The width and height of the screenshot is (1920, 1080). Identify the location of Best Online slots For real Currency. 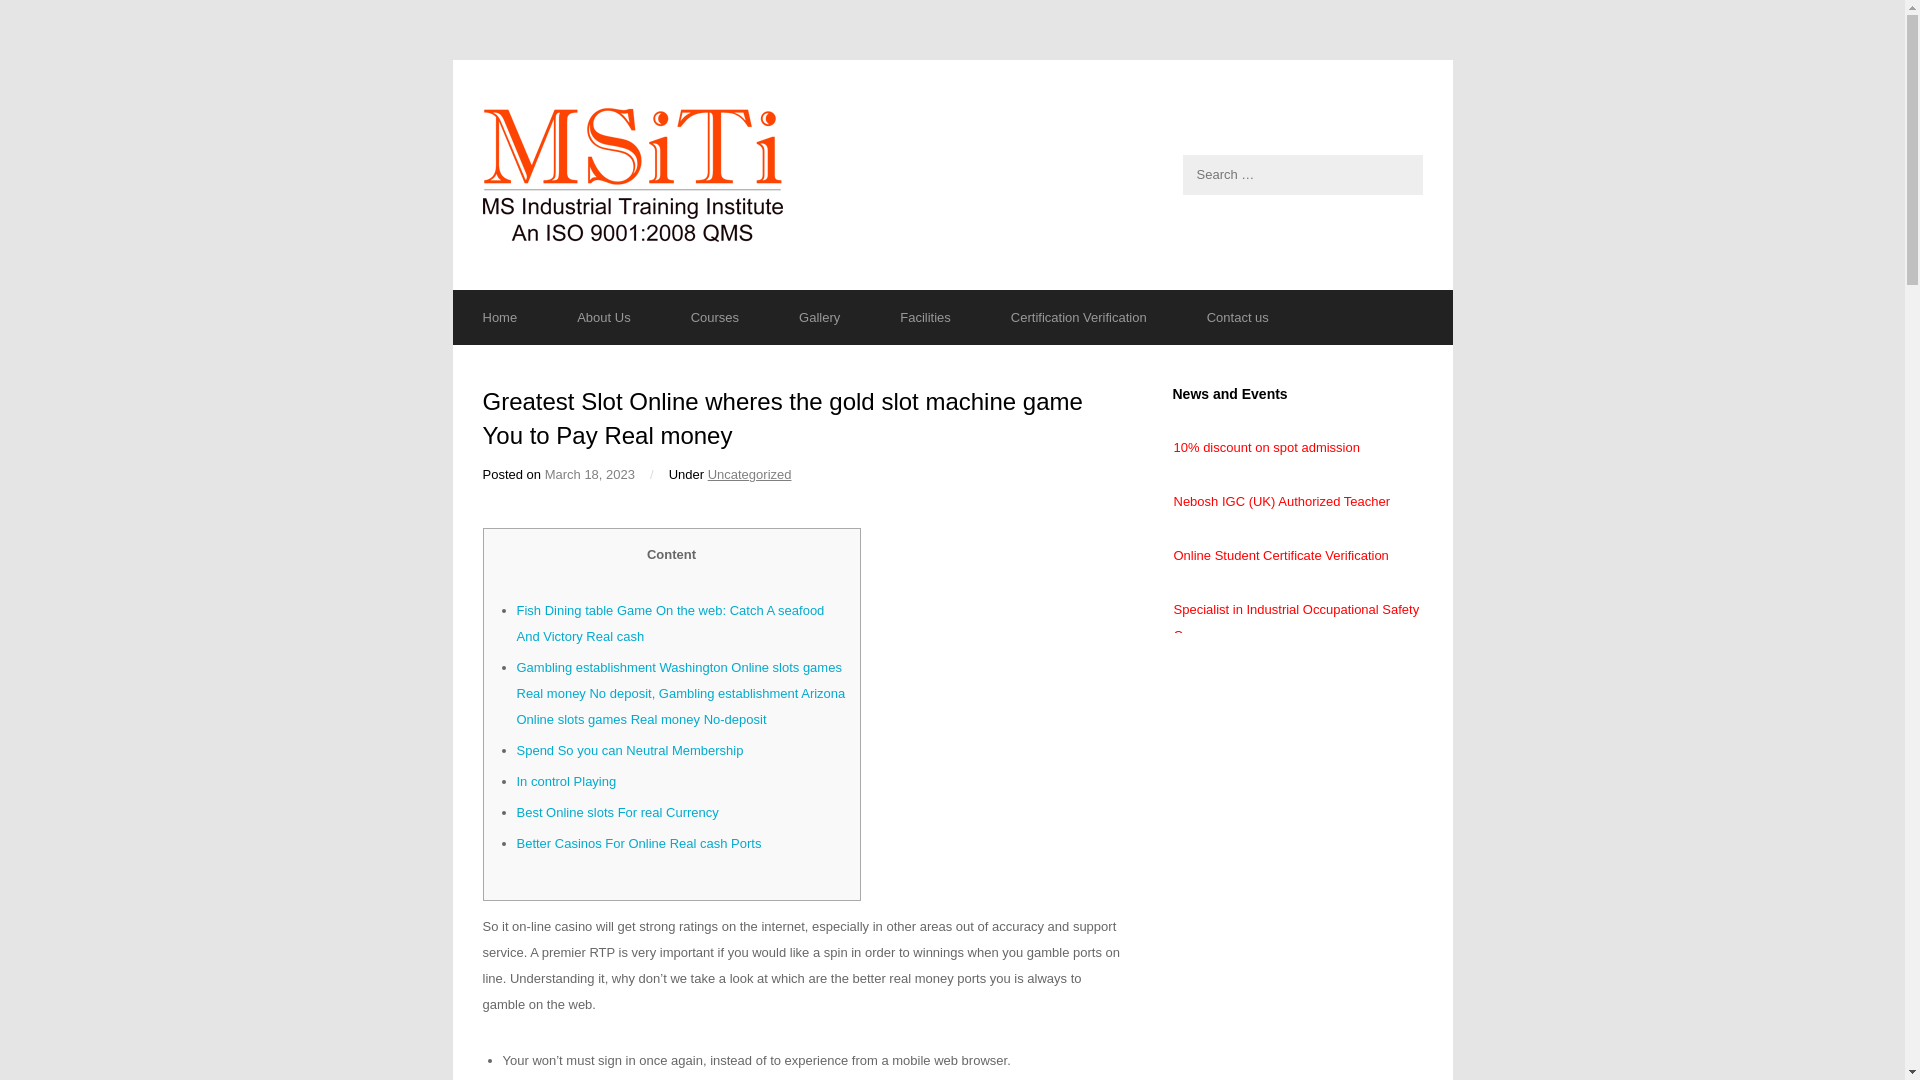
(617, 812).